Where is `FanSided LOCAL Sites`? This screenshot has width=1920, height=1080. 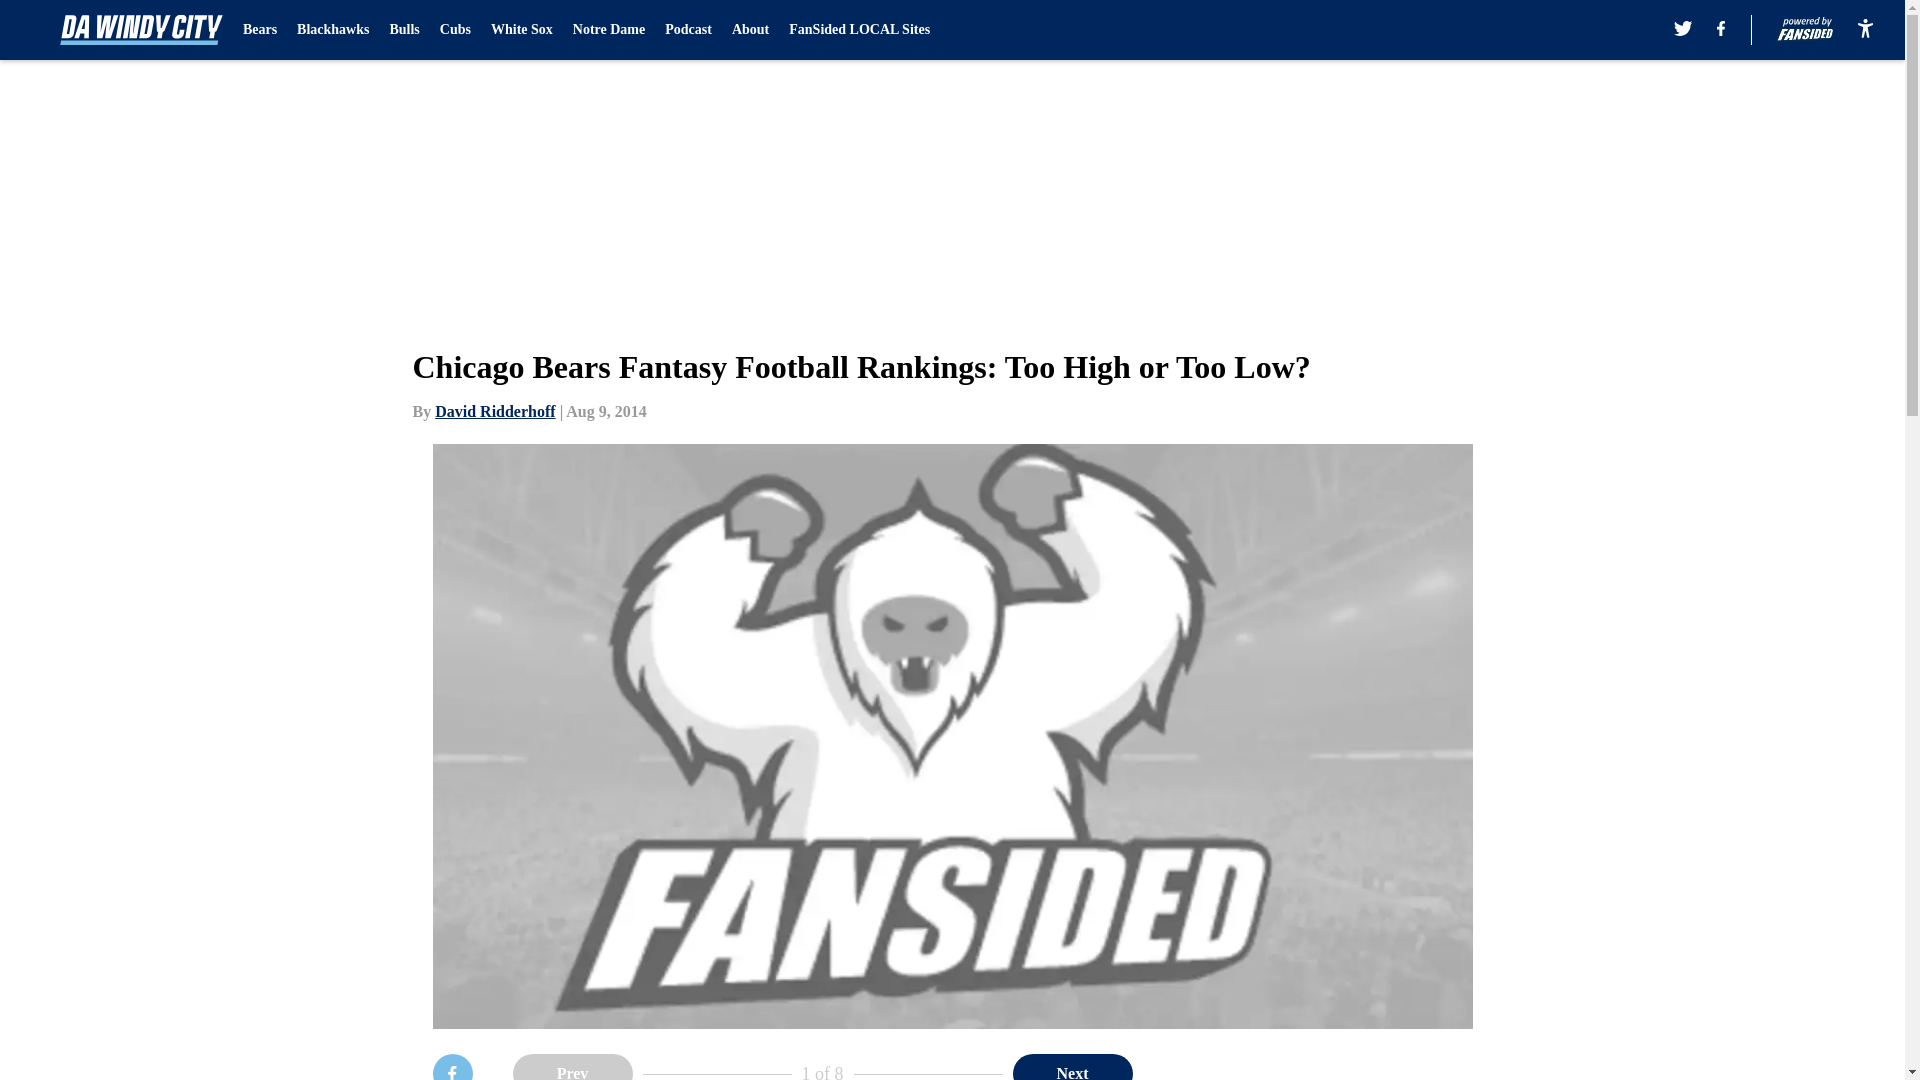 FanSided LOCAL Sites is located at coordinates (859, 30).